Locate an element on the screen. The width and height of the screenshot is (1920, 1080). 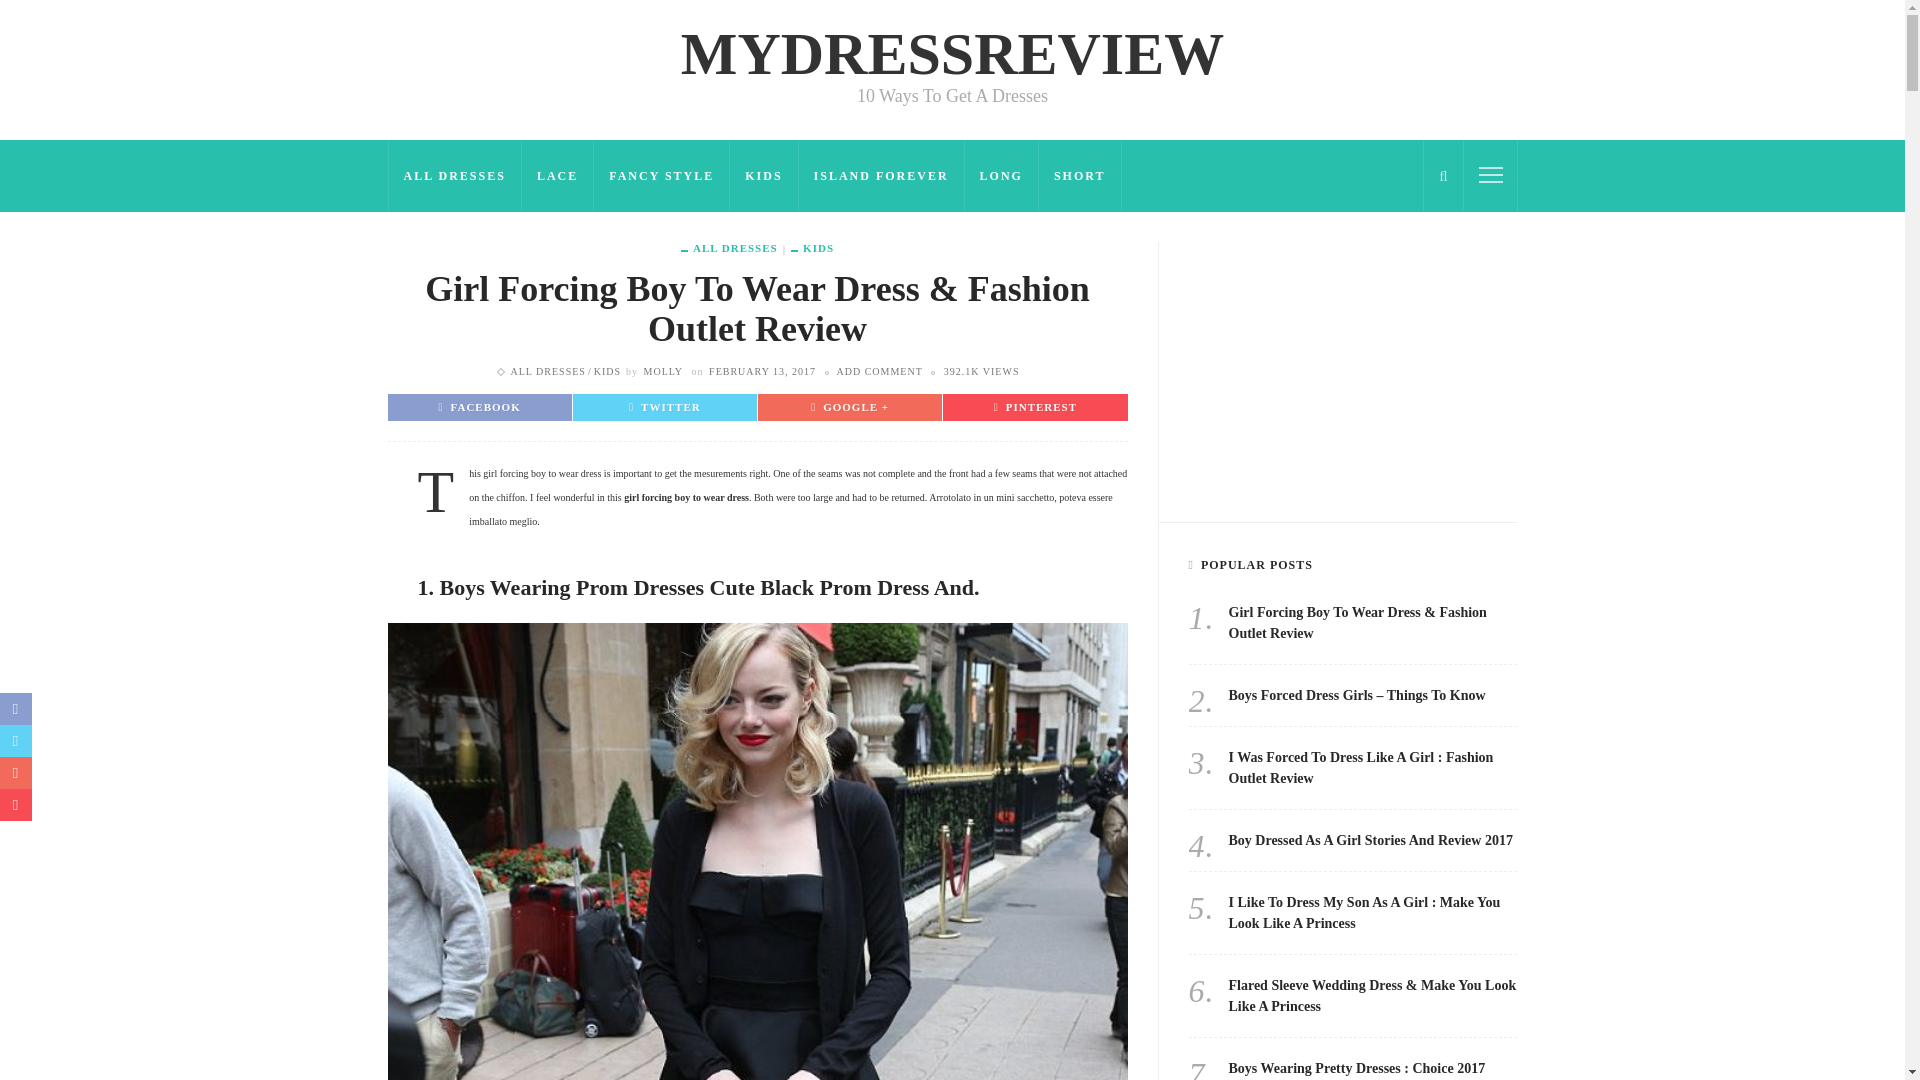
MYDRESSREVIEW is located at coordinates (952, 53).